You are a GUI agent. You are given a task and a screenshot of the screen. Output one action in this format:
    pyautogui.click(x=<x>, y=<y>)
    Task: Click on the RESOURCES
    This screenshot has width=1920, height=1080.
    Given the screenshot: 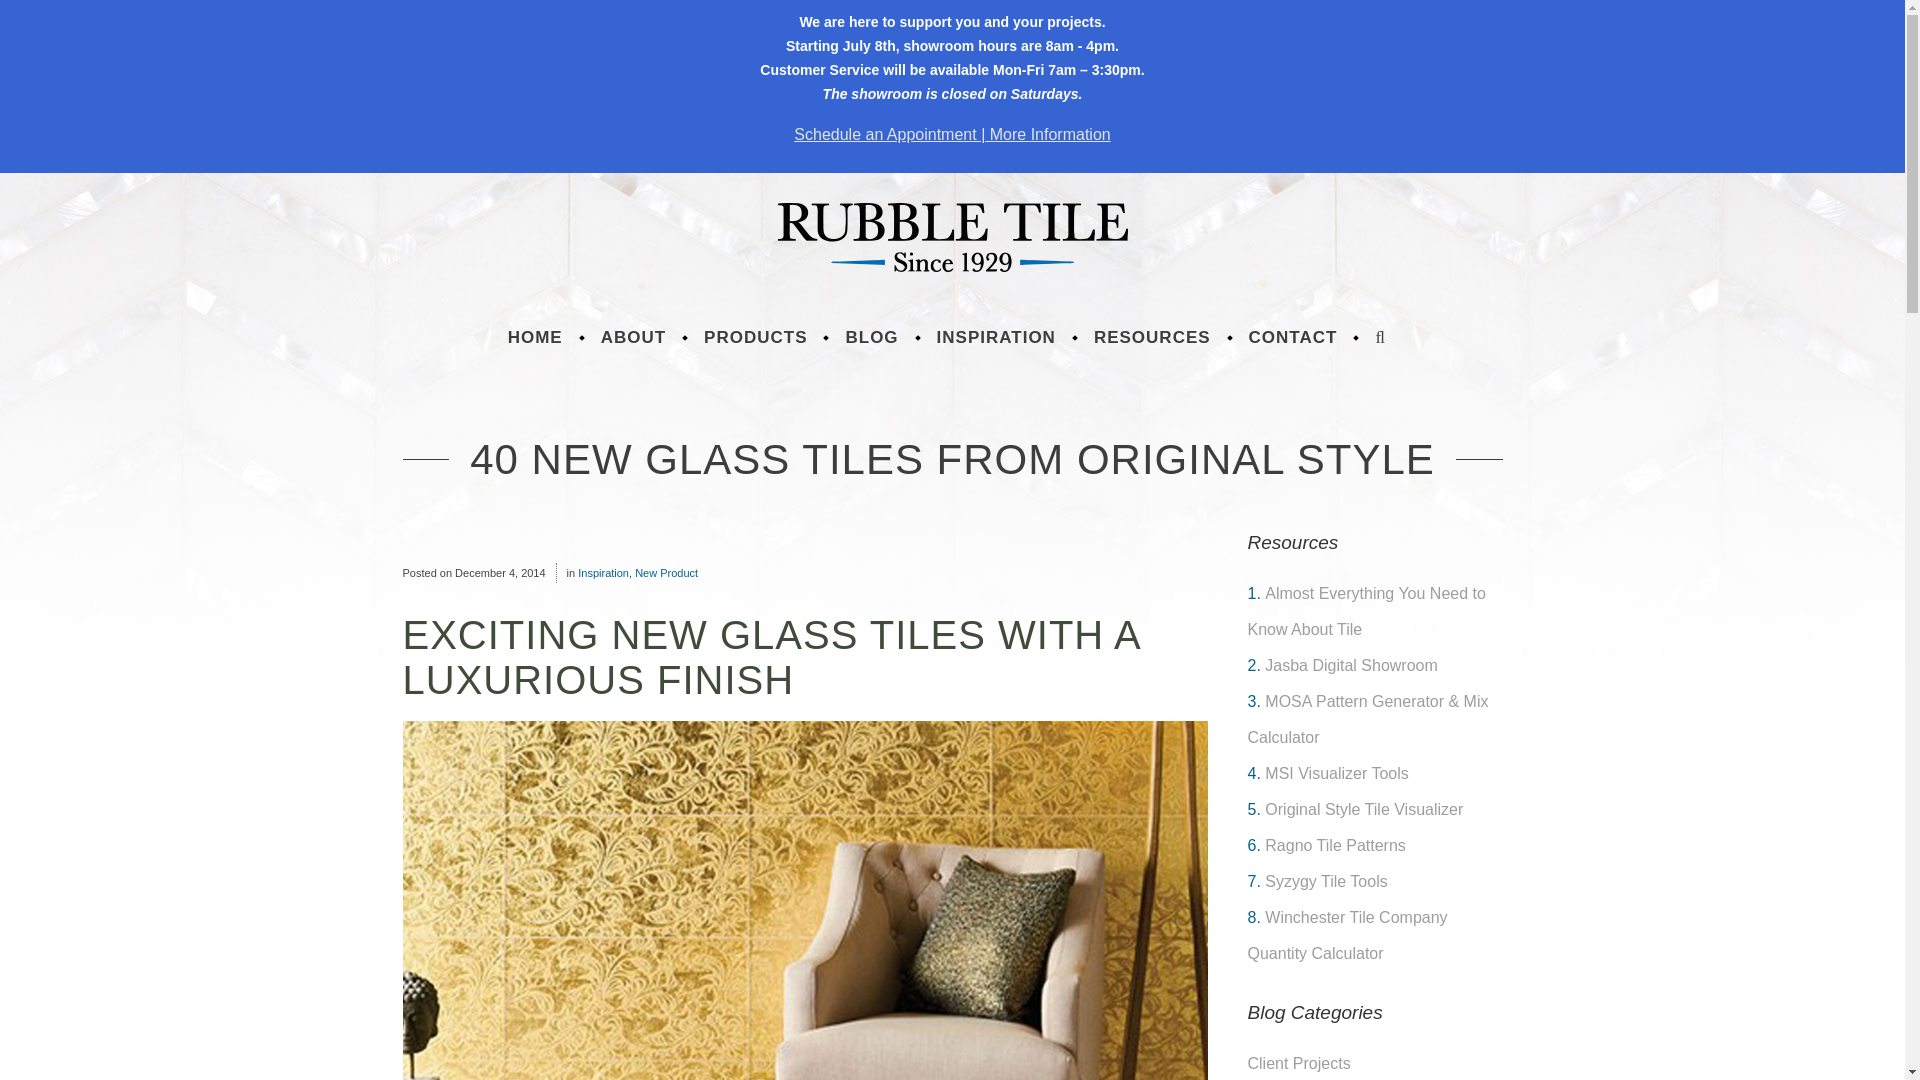 What is the action you would take?
    pyautogui.click(x=1152, y=338)
    